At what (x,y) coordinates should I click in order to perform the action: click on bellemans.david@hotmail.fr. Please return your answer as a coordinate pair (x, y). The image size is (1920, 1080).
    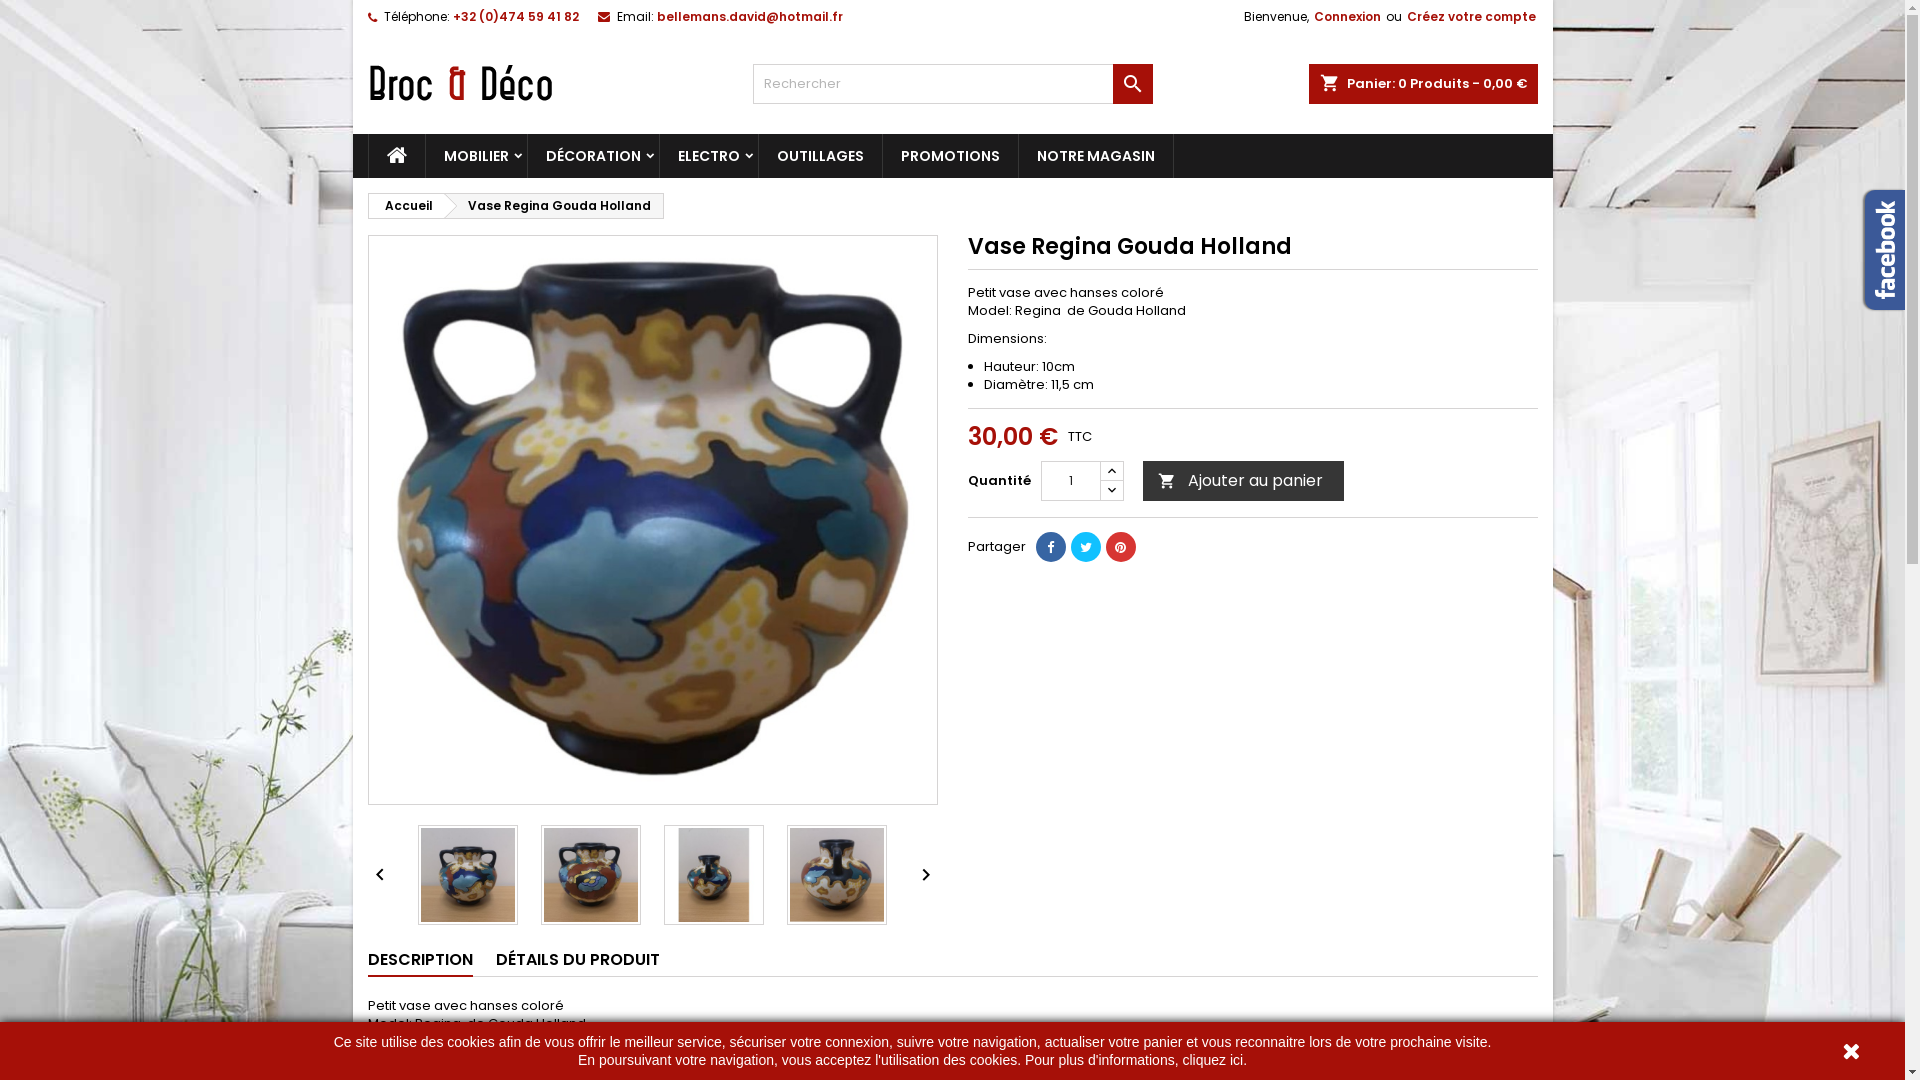
    Looking at the image, I should click on (749, 16).